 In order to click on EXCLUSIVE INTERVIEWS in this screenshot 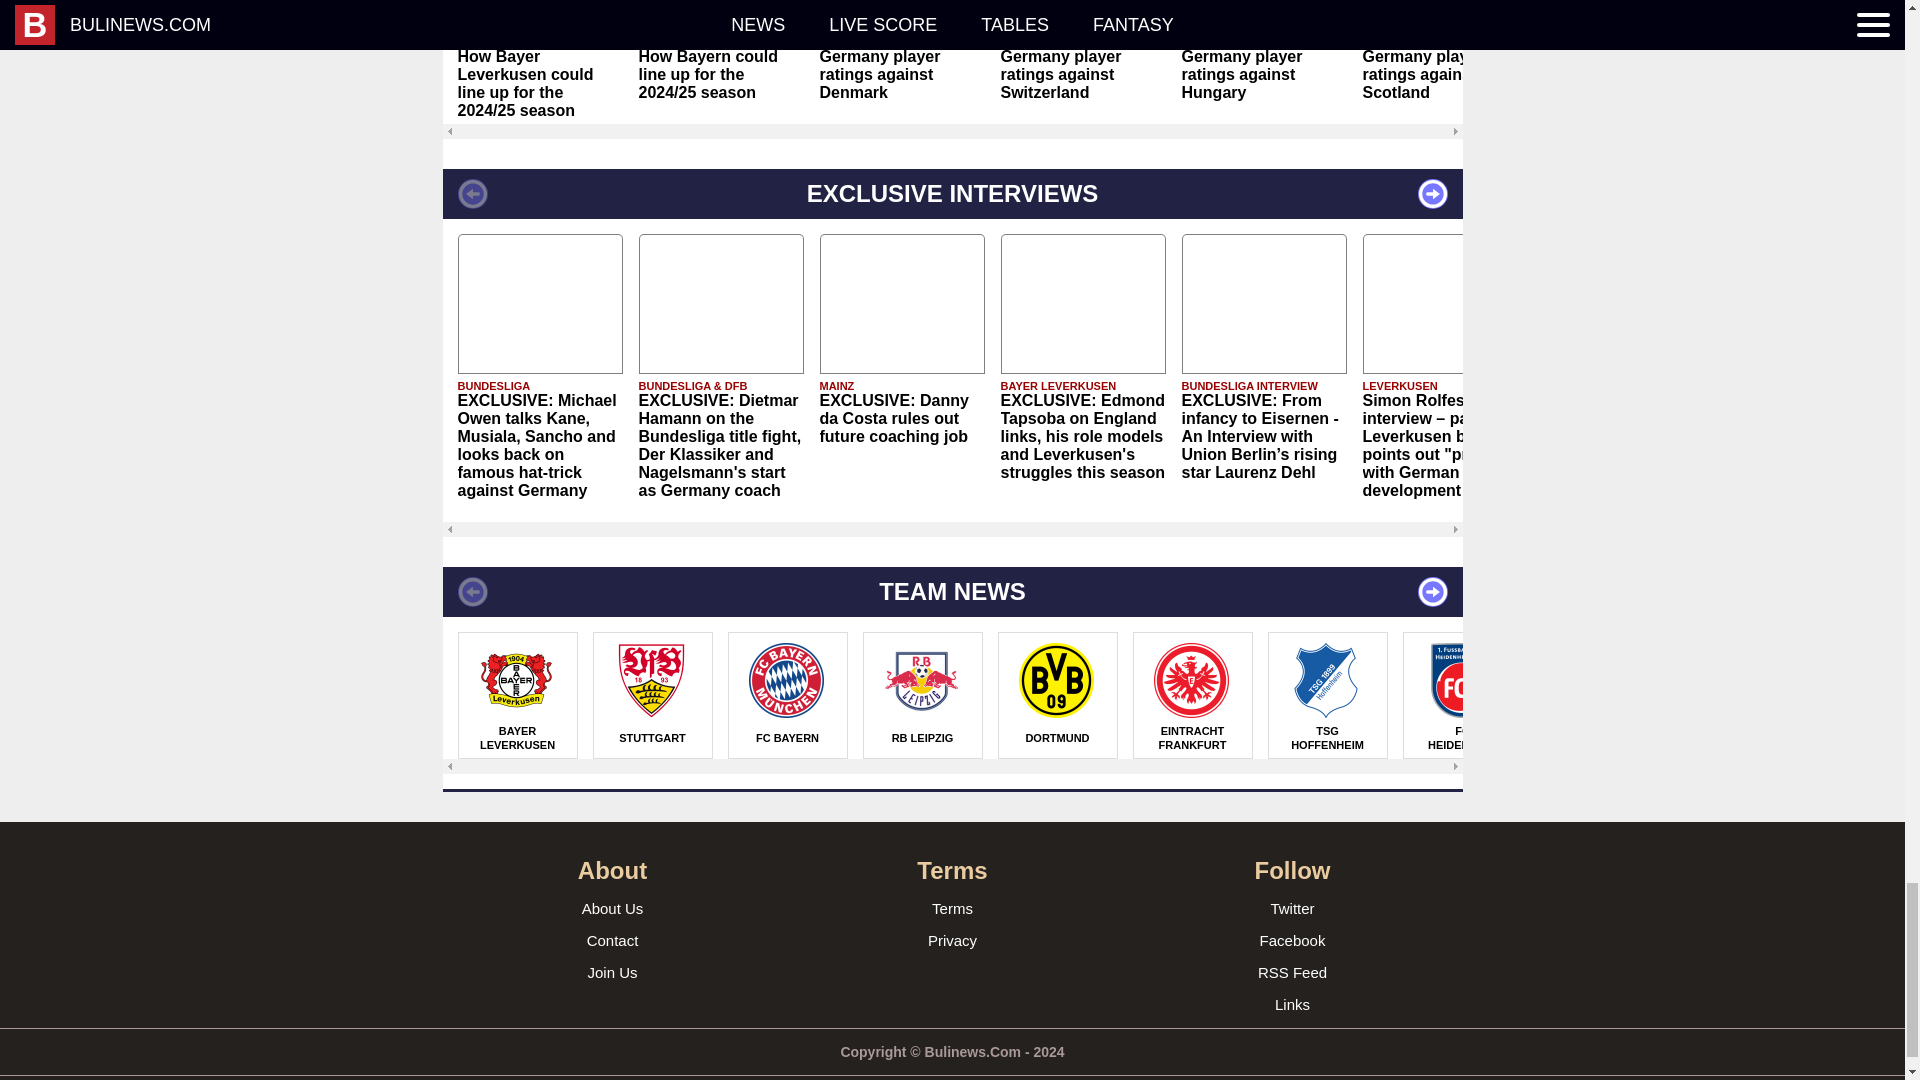, I will do `click(951, 194)`.